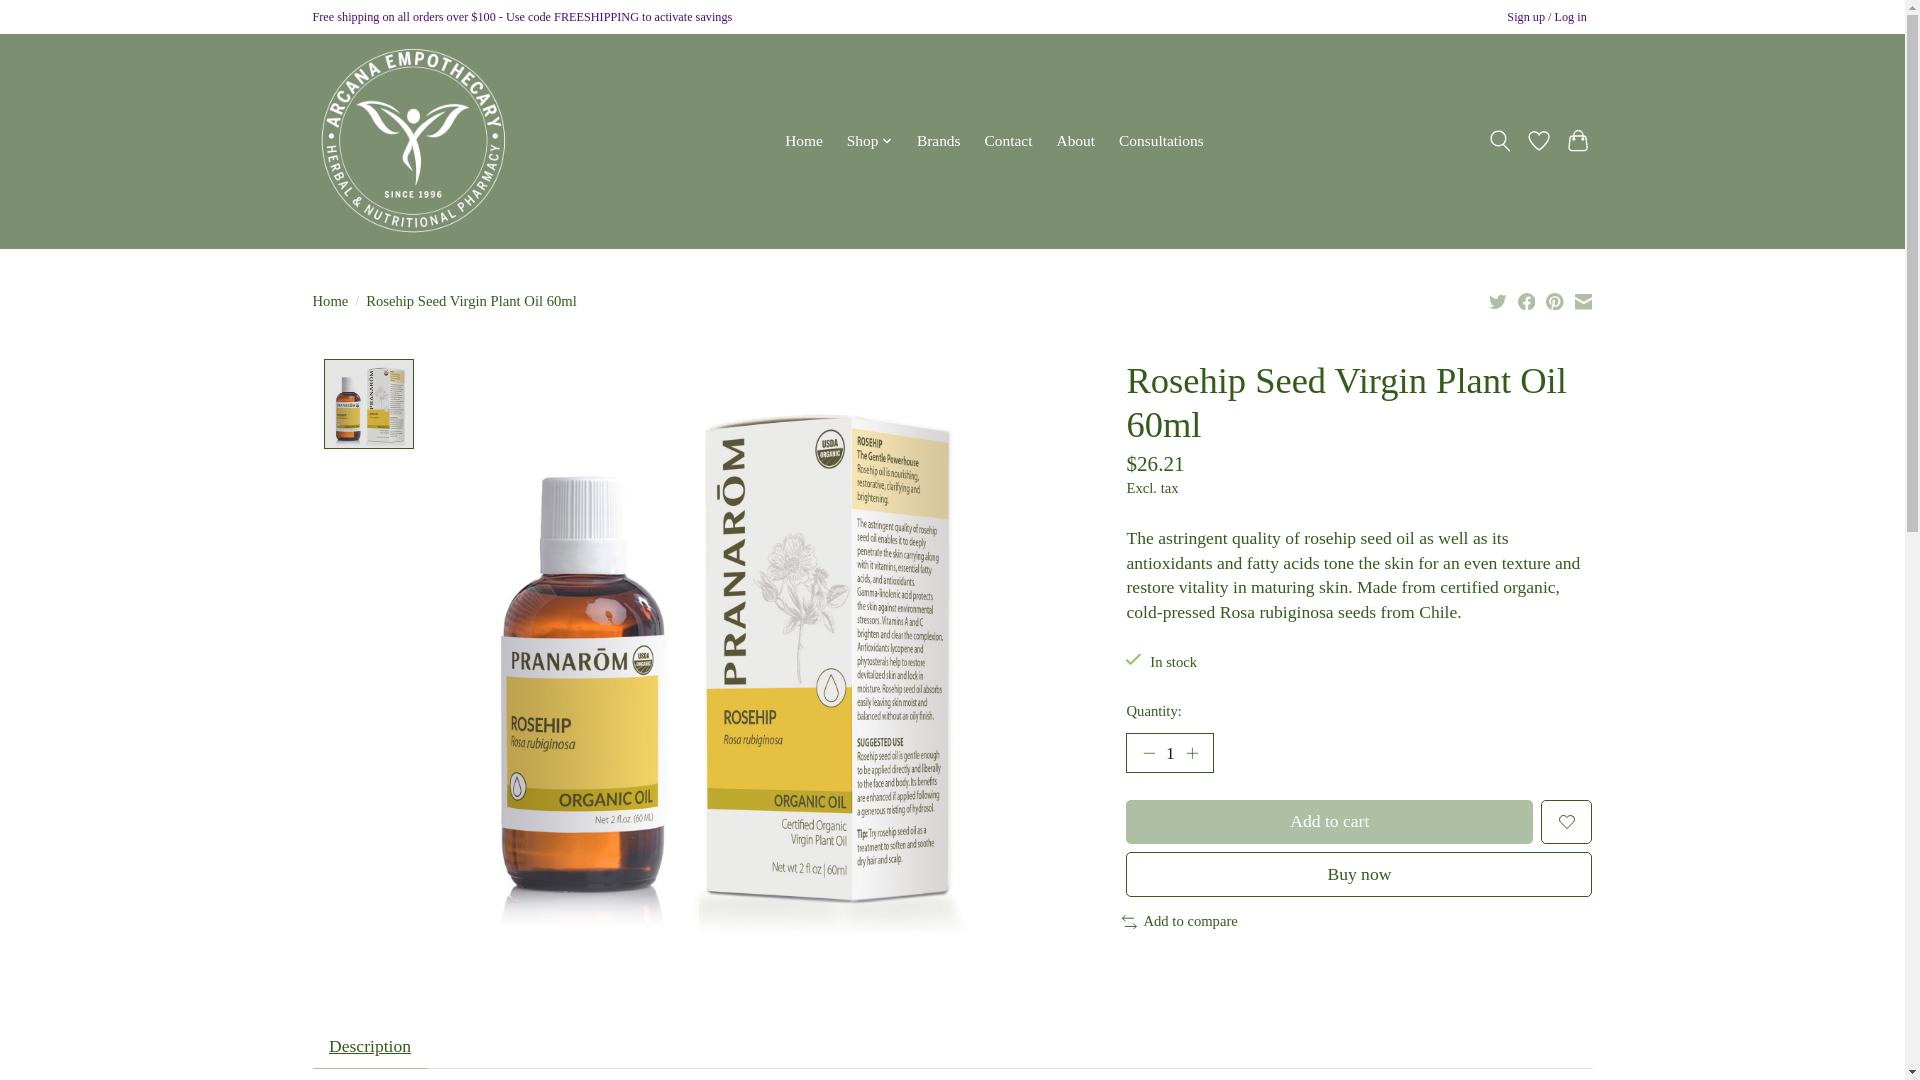 The width and height of the screenshot is (1920, 1080). What do you see at coordinates (870, 141) in the screenshot?
I see `Shop` at bounding box center [870, 141].